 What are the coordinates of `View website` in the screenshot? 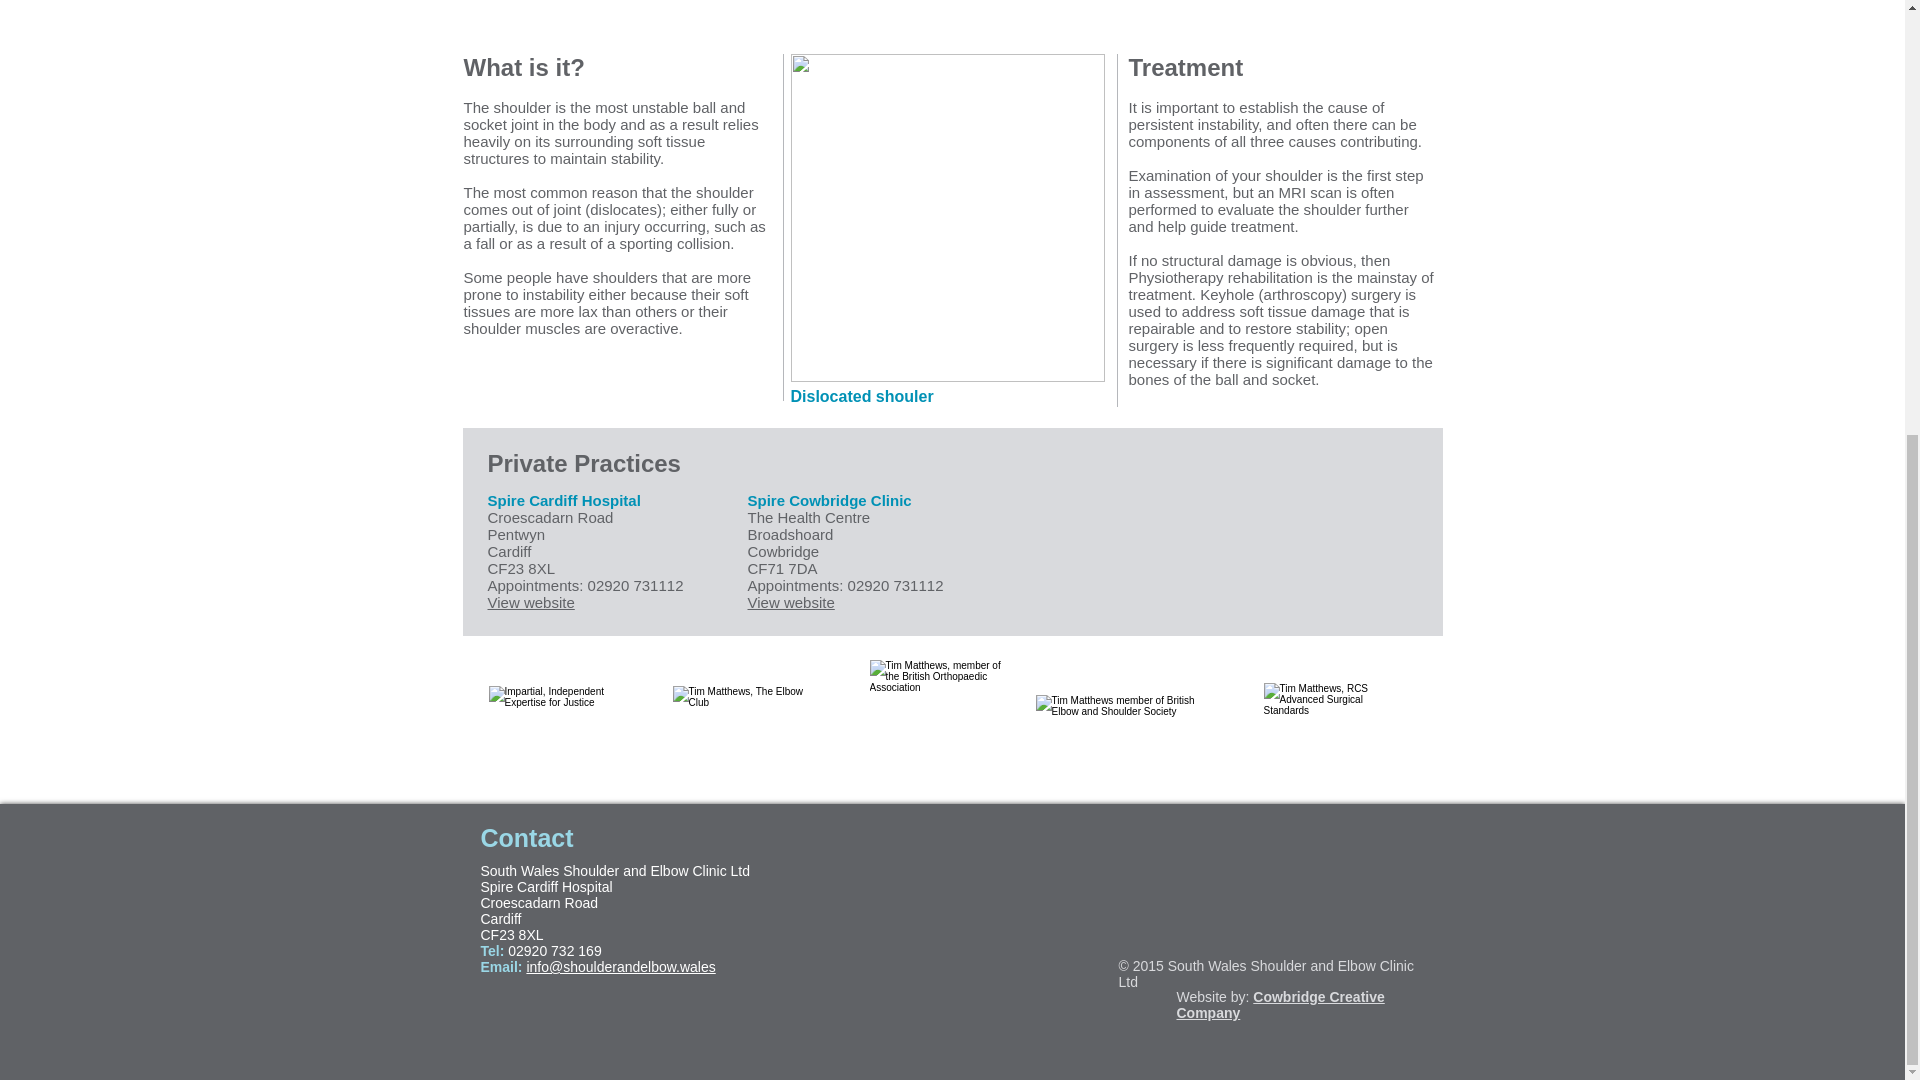 It's located at (792, 602).